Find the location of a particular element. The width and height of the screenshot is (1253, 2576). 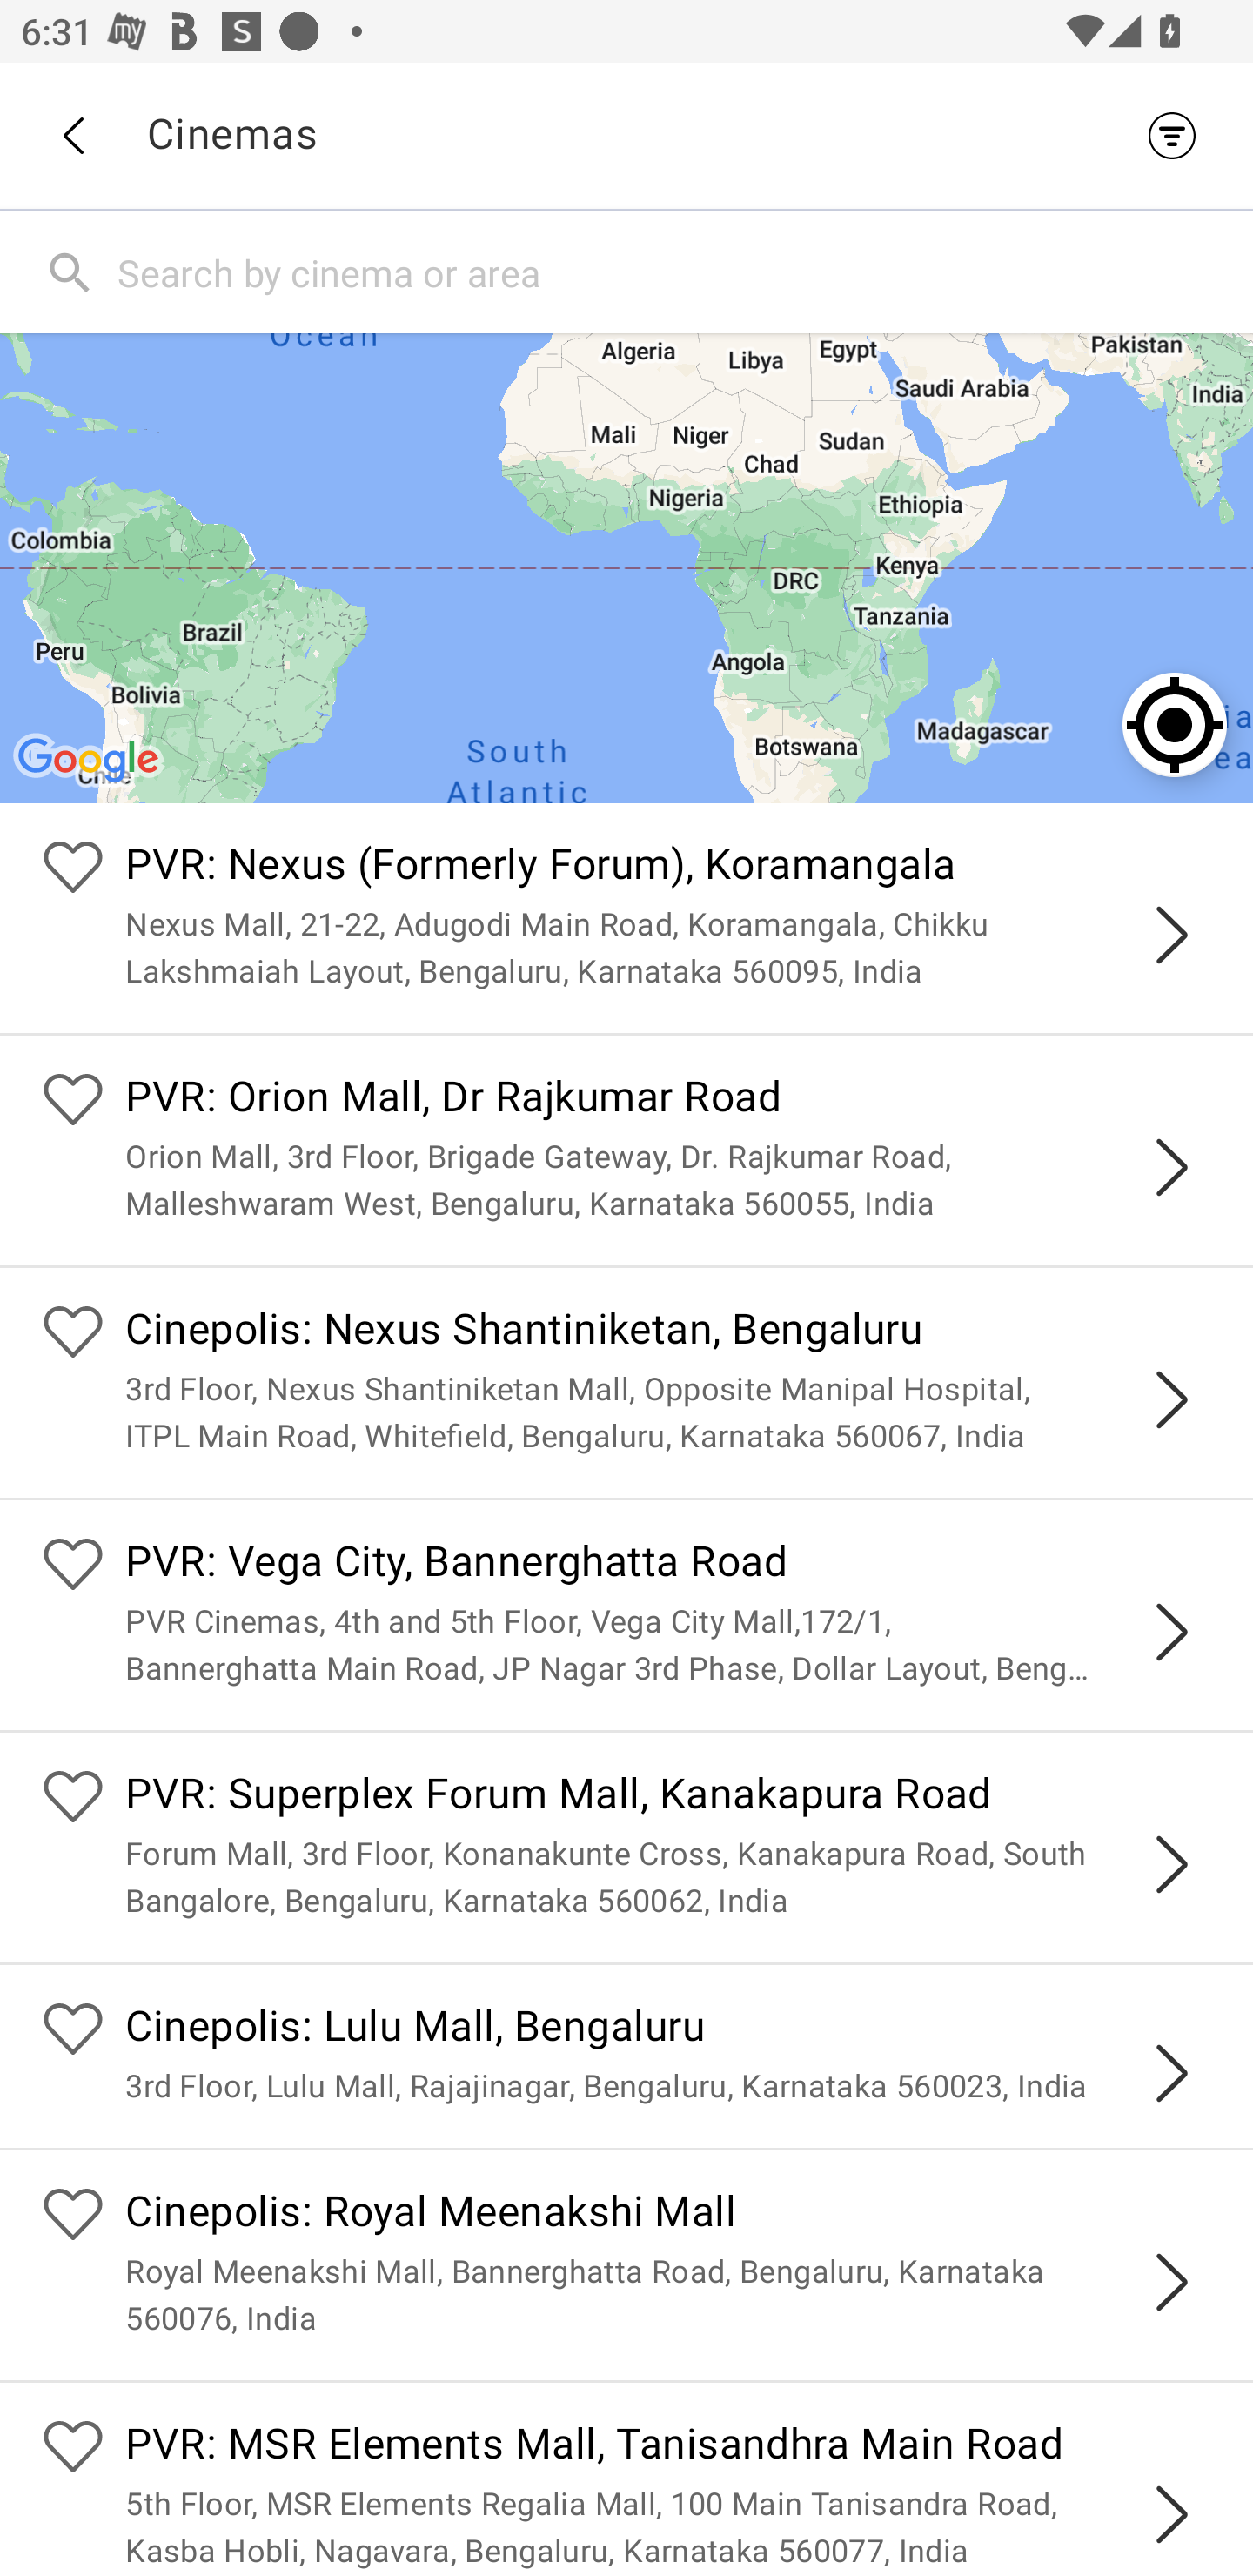

 is located at coordinates (1171, 935).